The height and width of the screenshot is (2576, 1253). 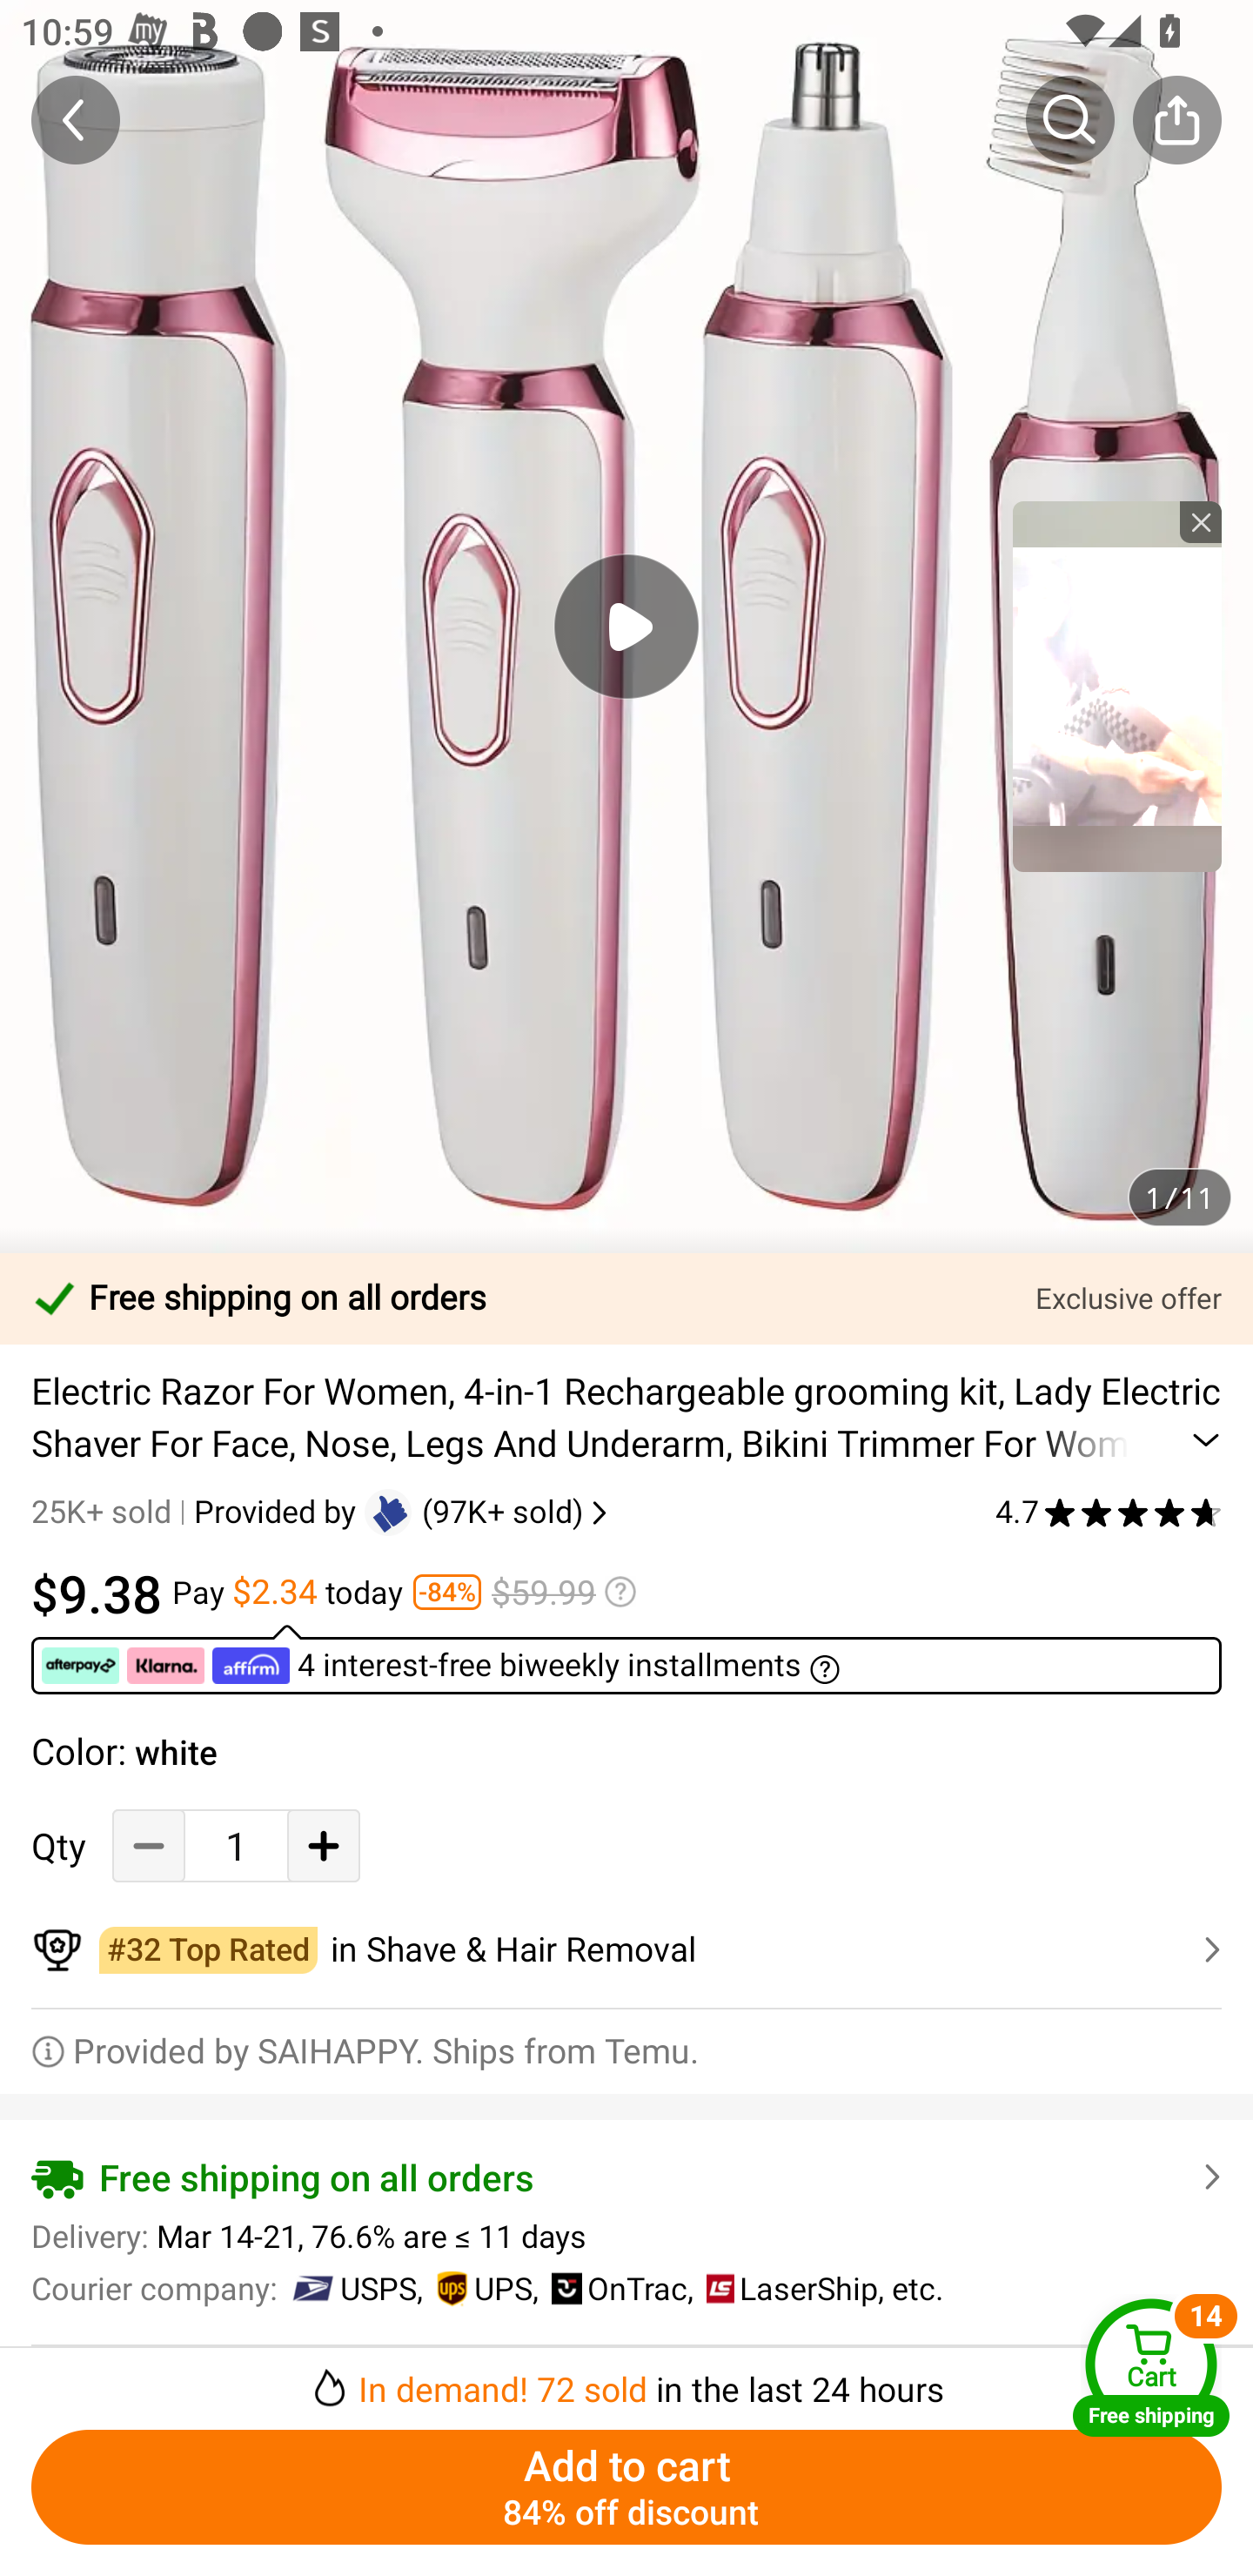 What do you see at coordinates (1176, 119) in the screenshot?
I see `Share` at bounding box center [1176, 119].